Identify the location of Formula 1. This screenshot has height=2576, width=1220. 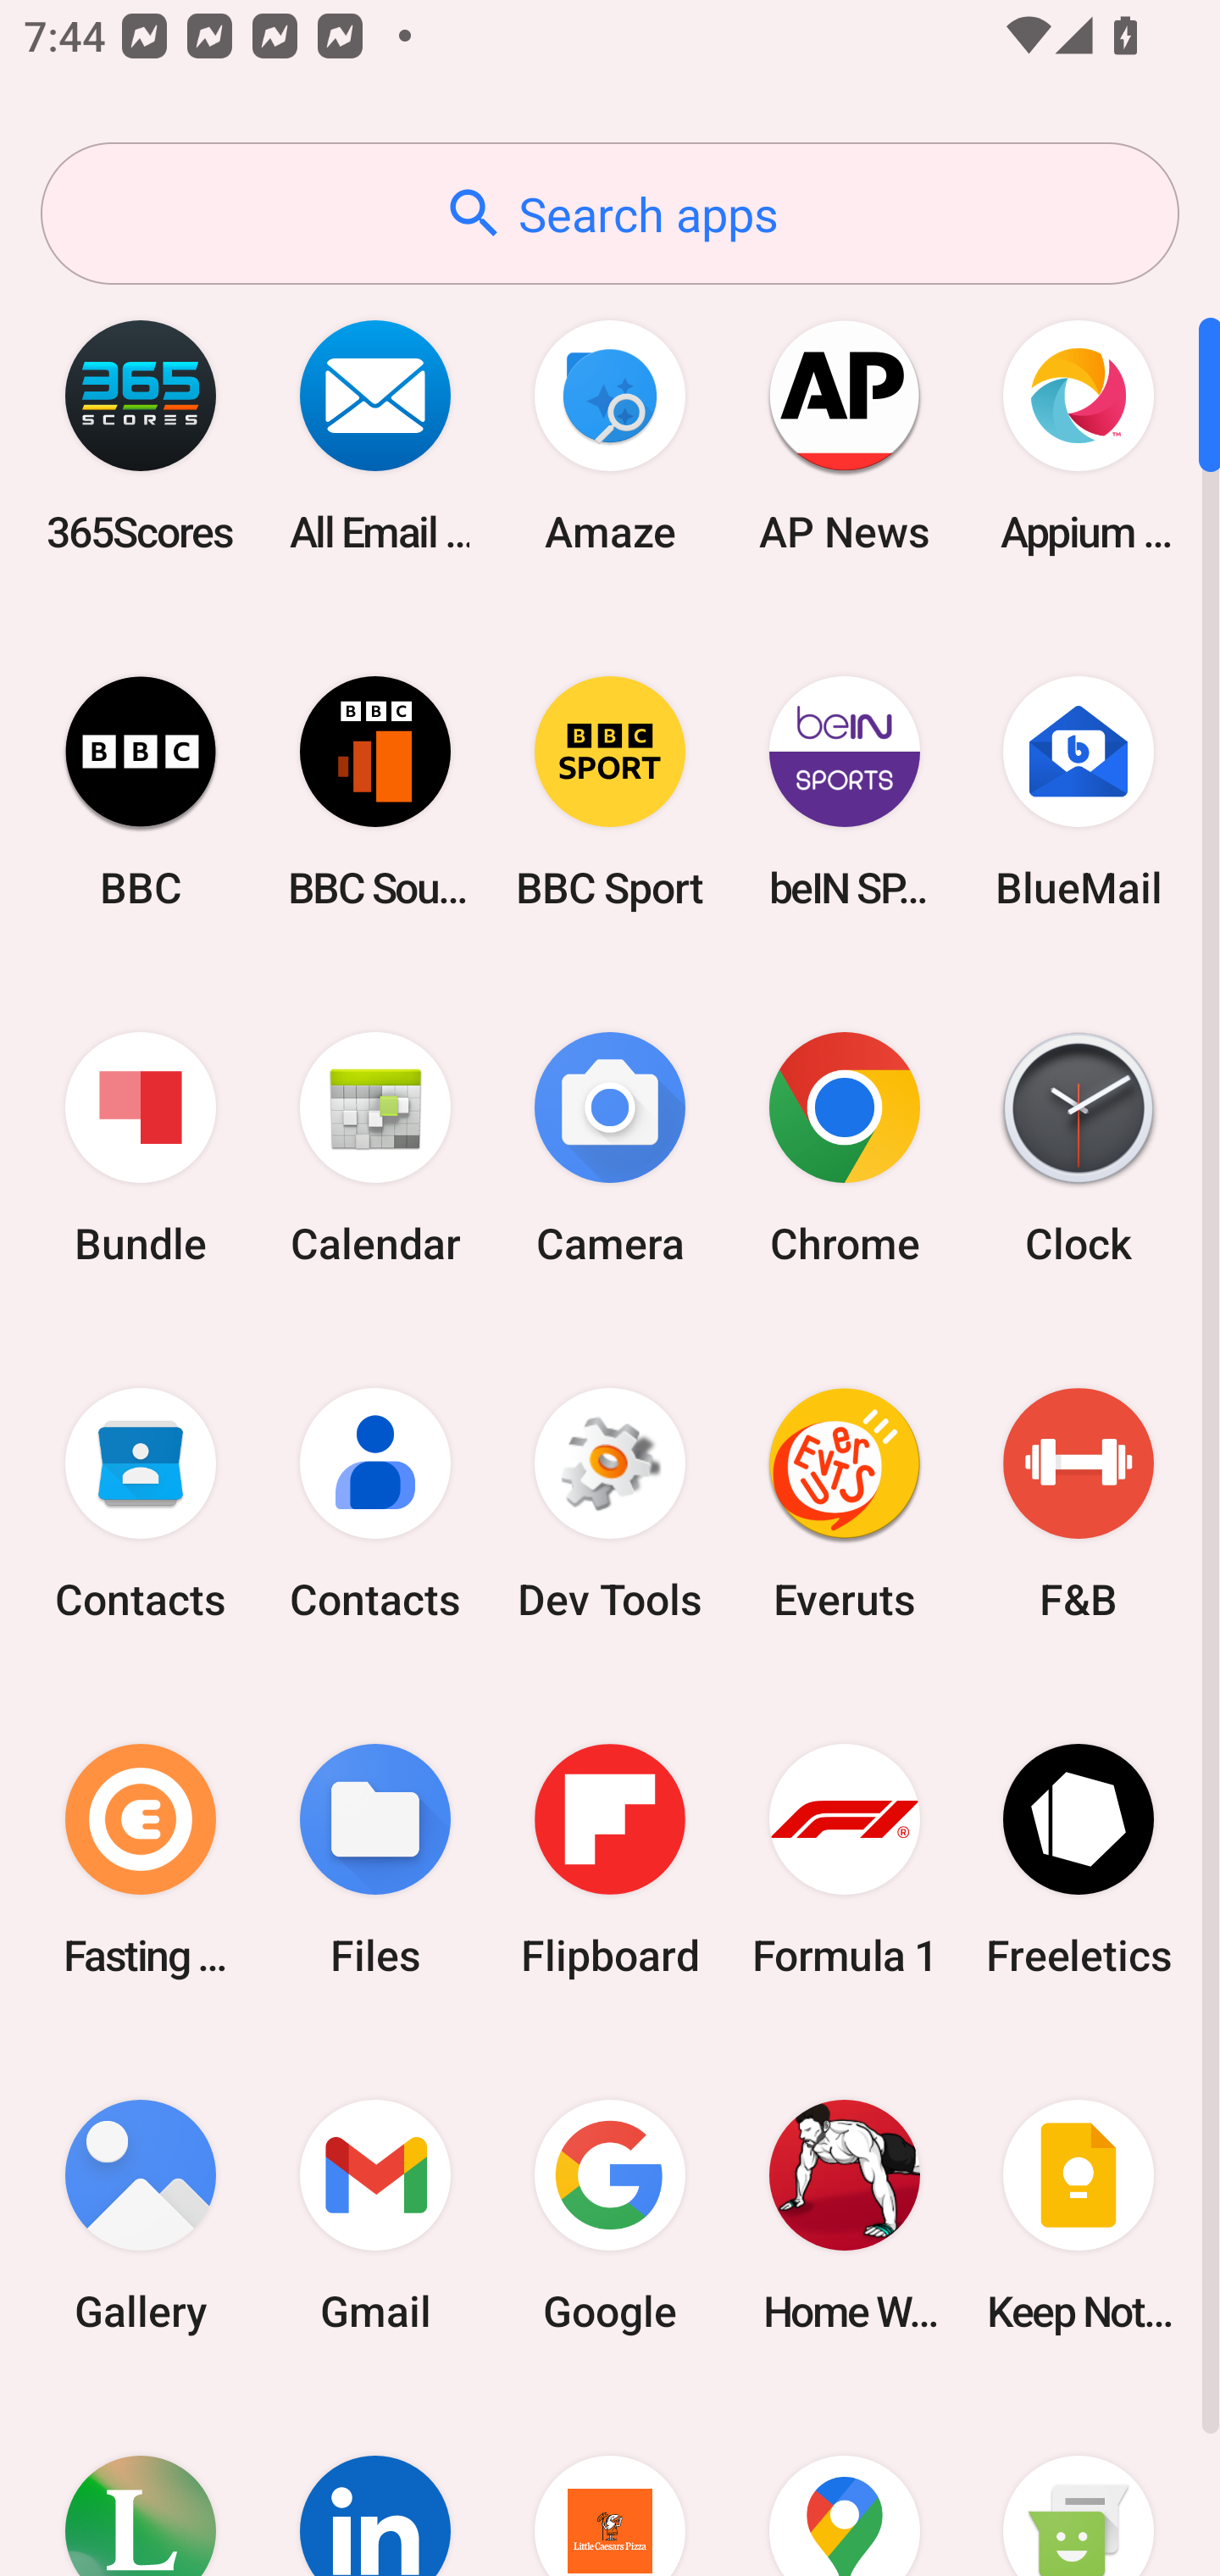
(844, 1859).